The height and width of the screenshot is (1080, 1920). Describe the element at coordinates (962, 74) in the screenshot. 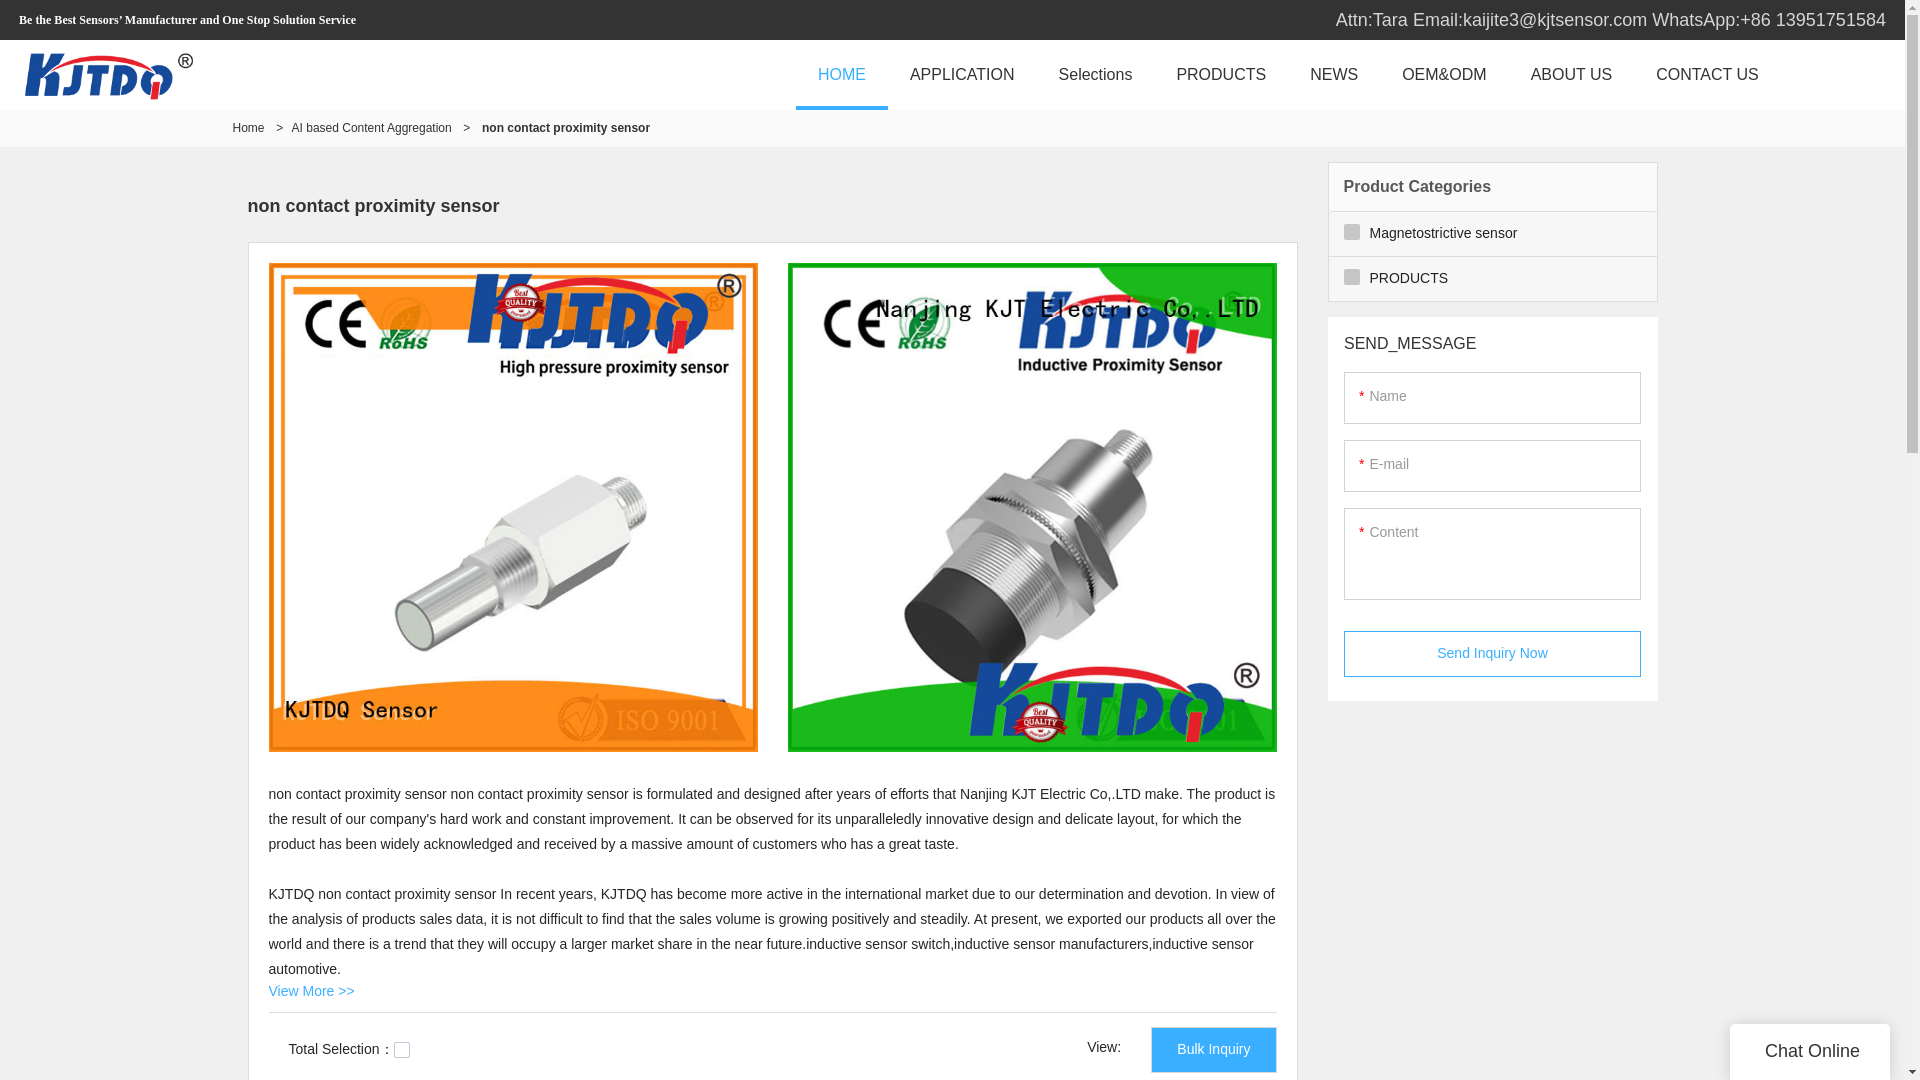

I see `APPLICATION` at that location.